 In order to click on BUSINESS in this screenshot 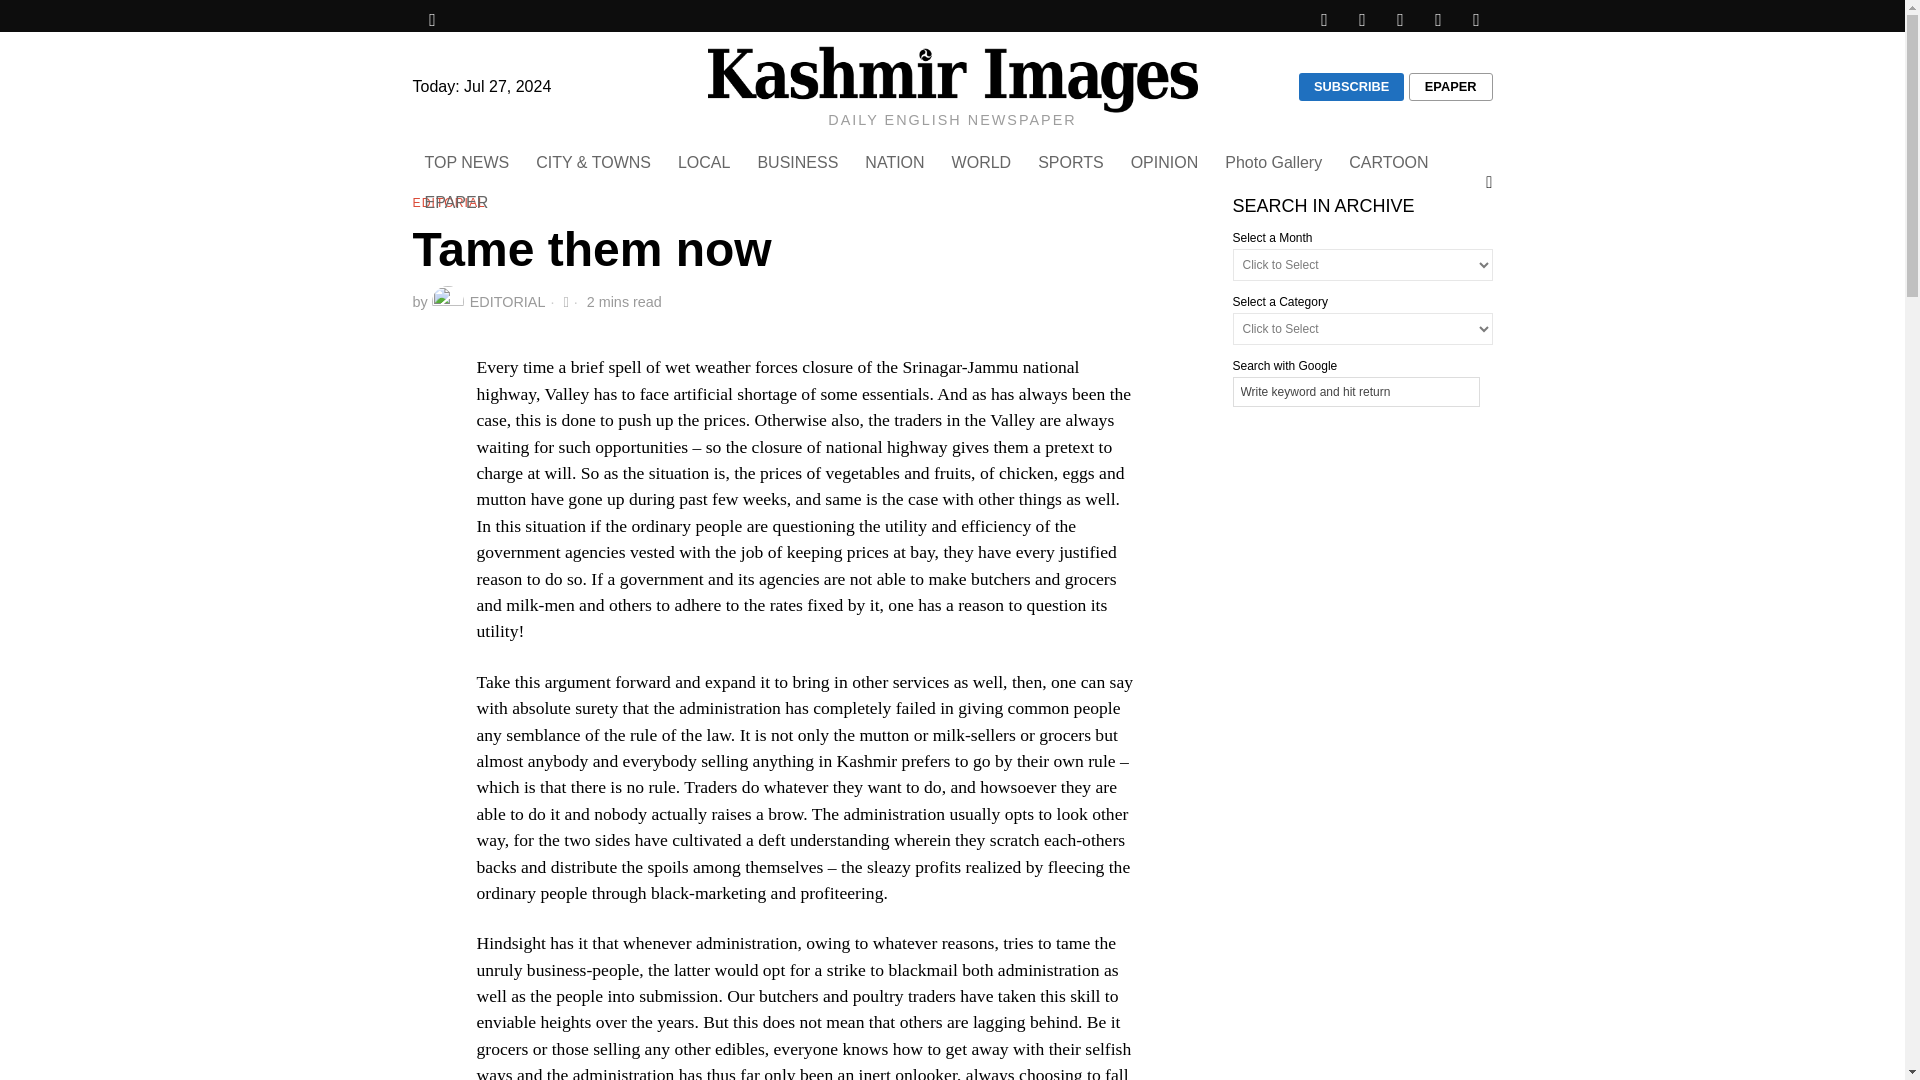, I will do `click(798, 162)`.